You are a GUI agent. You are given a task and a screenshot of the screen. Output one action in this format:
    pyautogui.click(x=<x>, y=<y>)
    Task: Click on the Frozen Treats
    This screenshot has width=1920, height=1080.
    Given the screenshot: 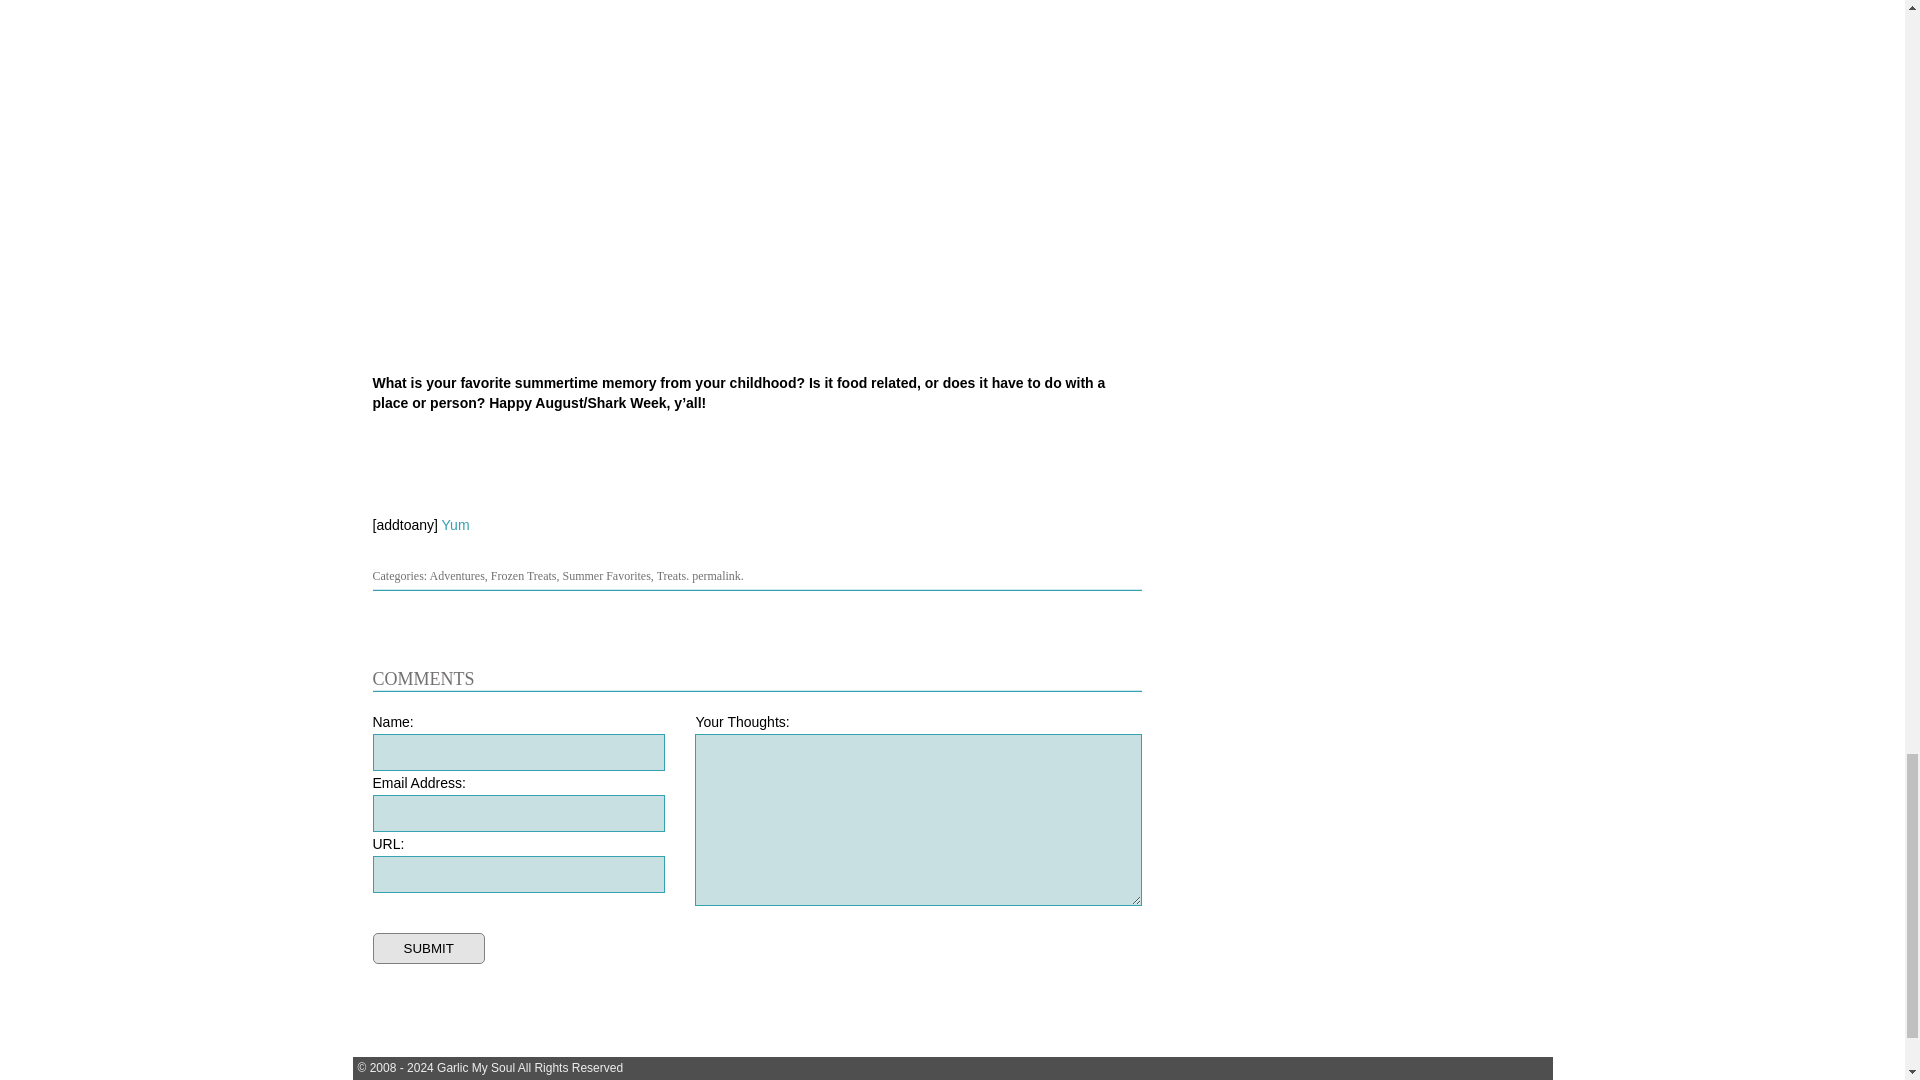 What is the action you would take?
    pyautogui.click(x=524, y=576)
    